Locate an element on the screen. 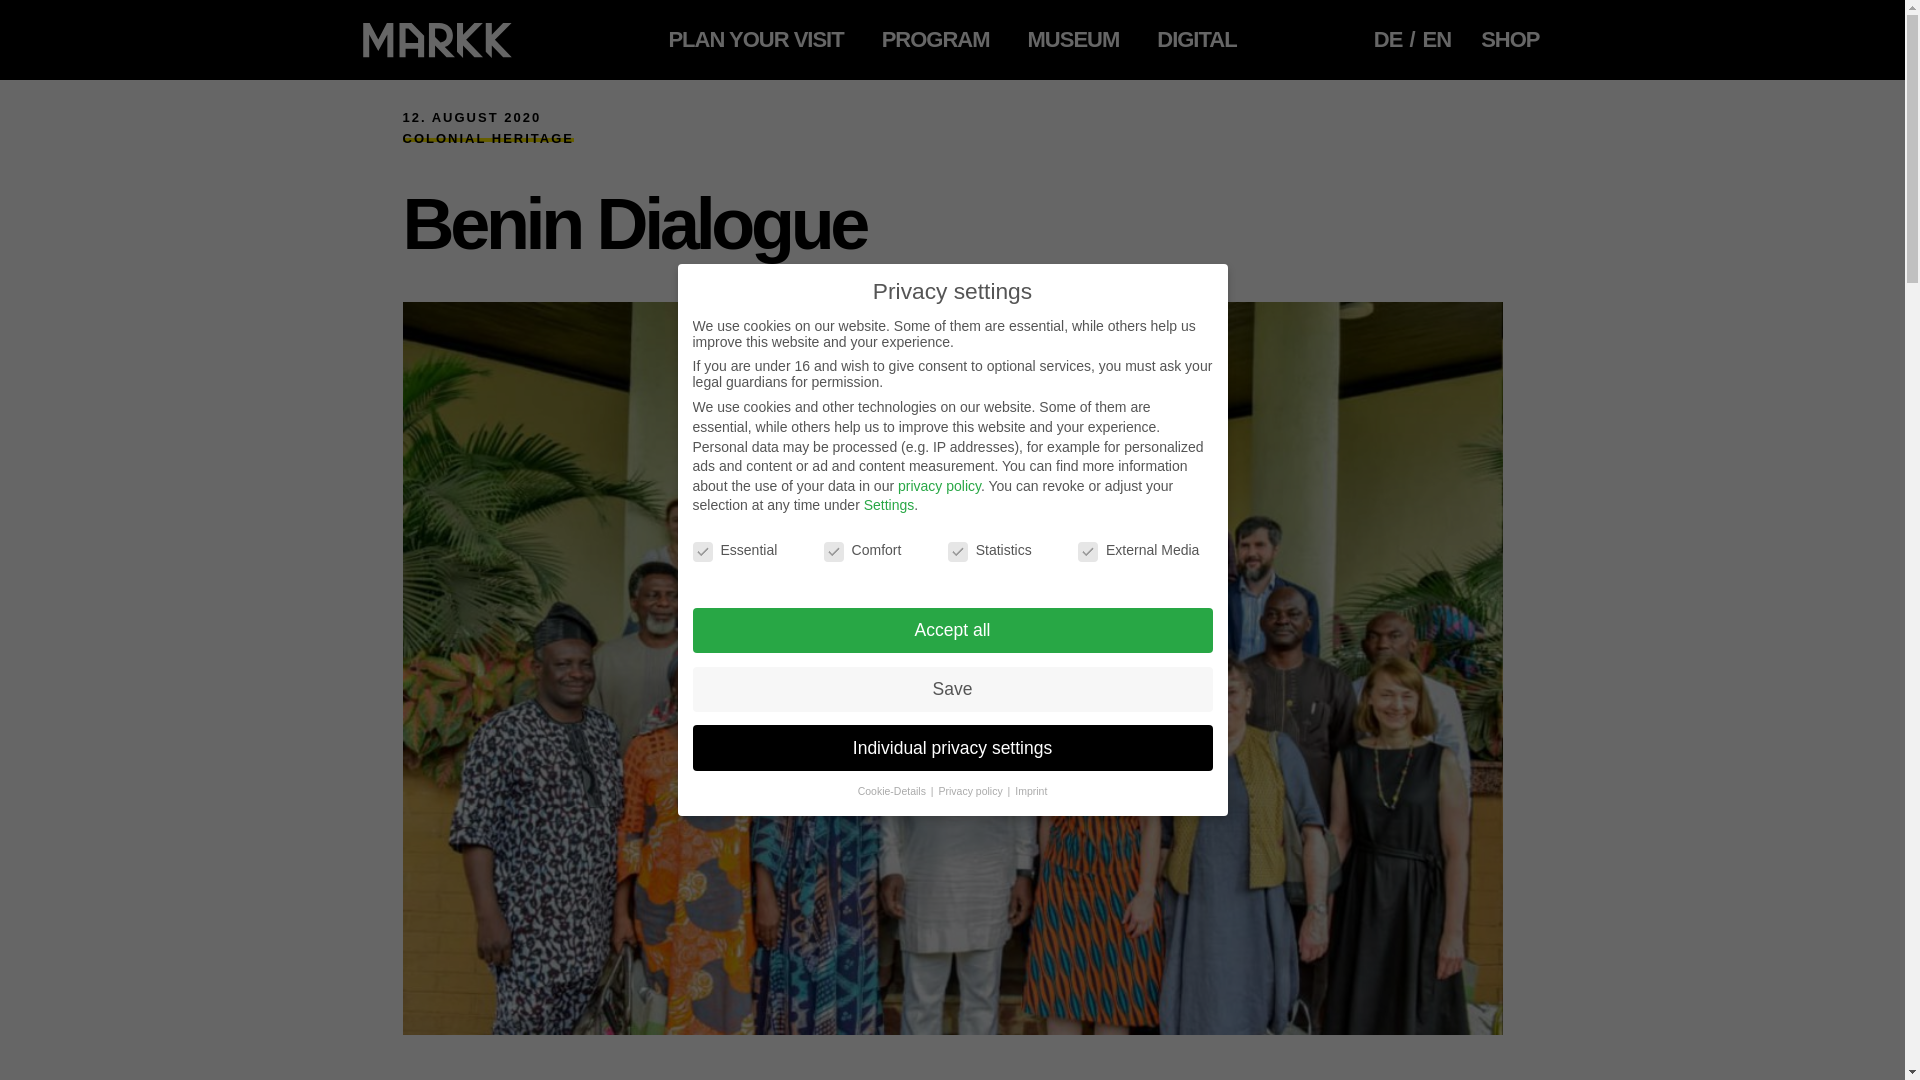 This screenshot has width=1920, height=1080. PROGRAM is located at coordinates (936, 39).